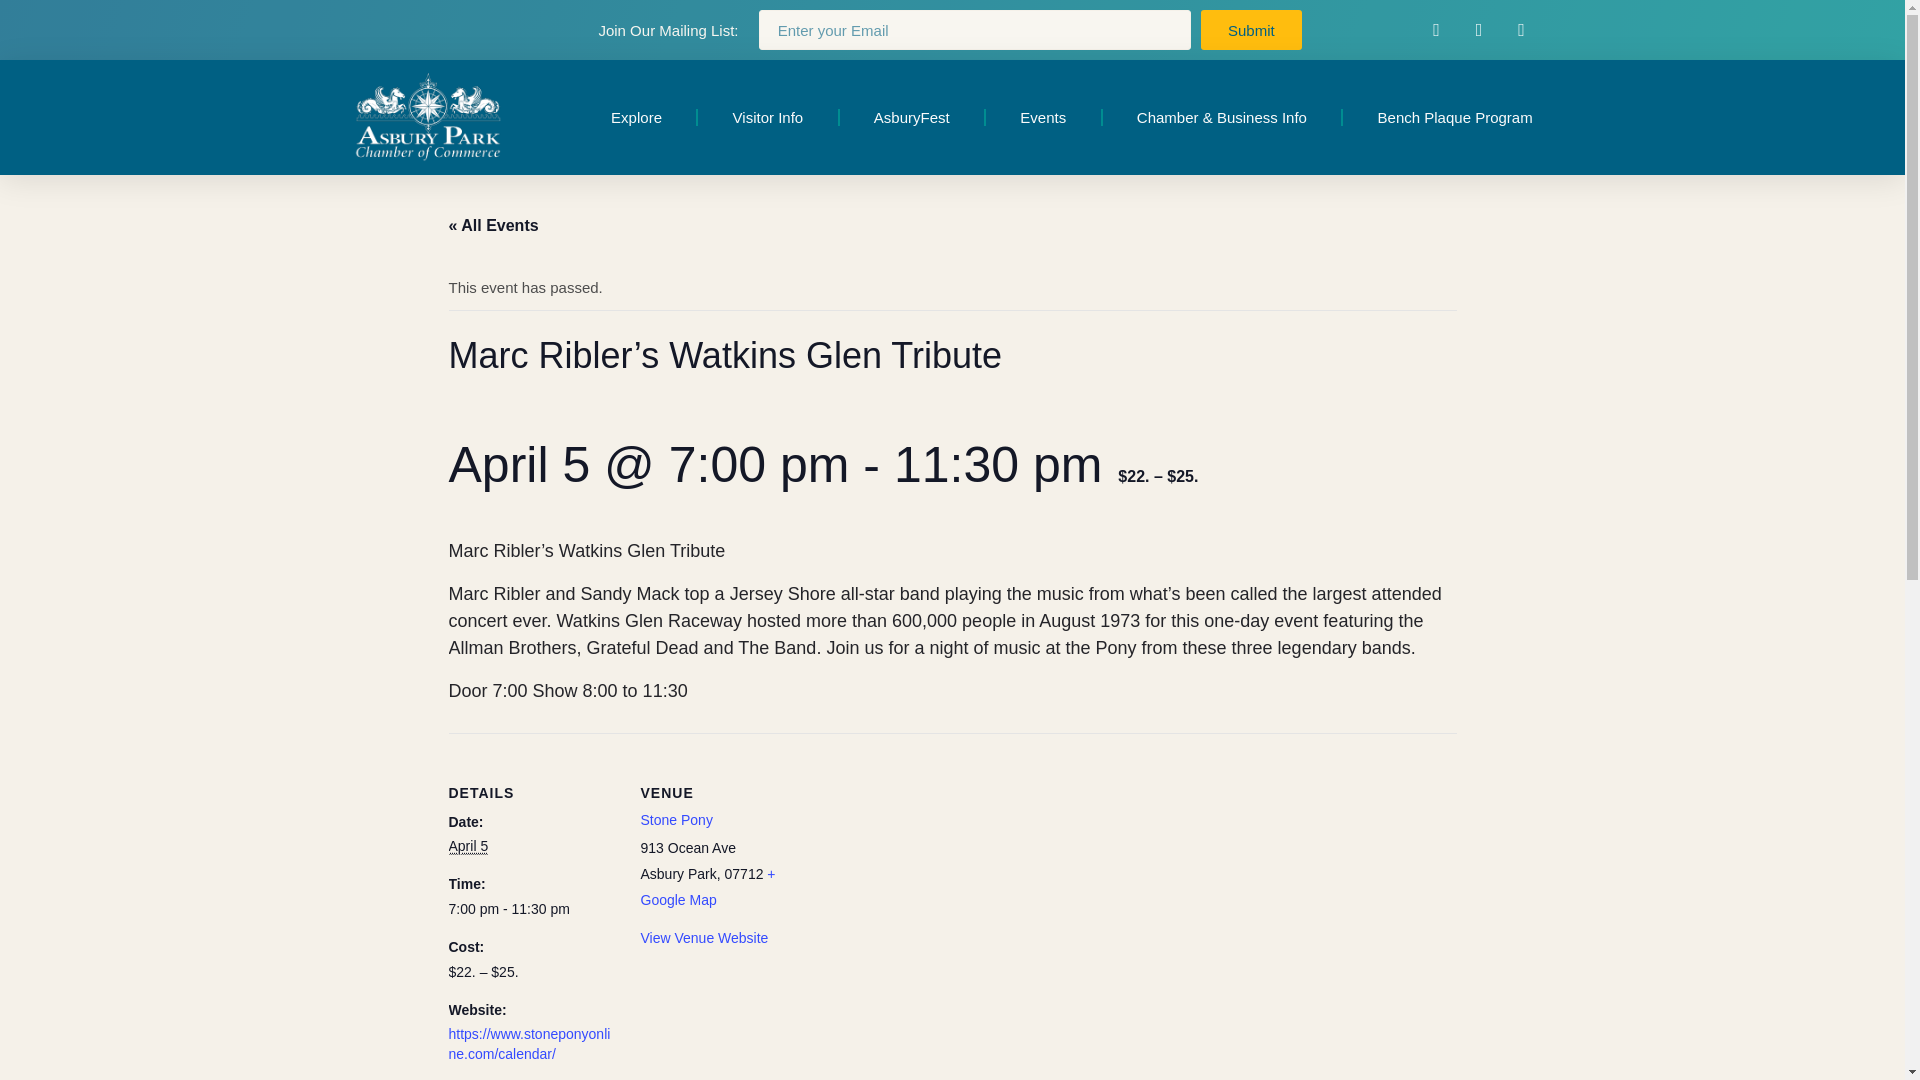 This screenshot has width=1920, height=1080. I want to click on Bench Plaque Program, so click(1455, 118).